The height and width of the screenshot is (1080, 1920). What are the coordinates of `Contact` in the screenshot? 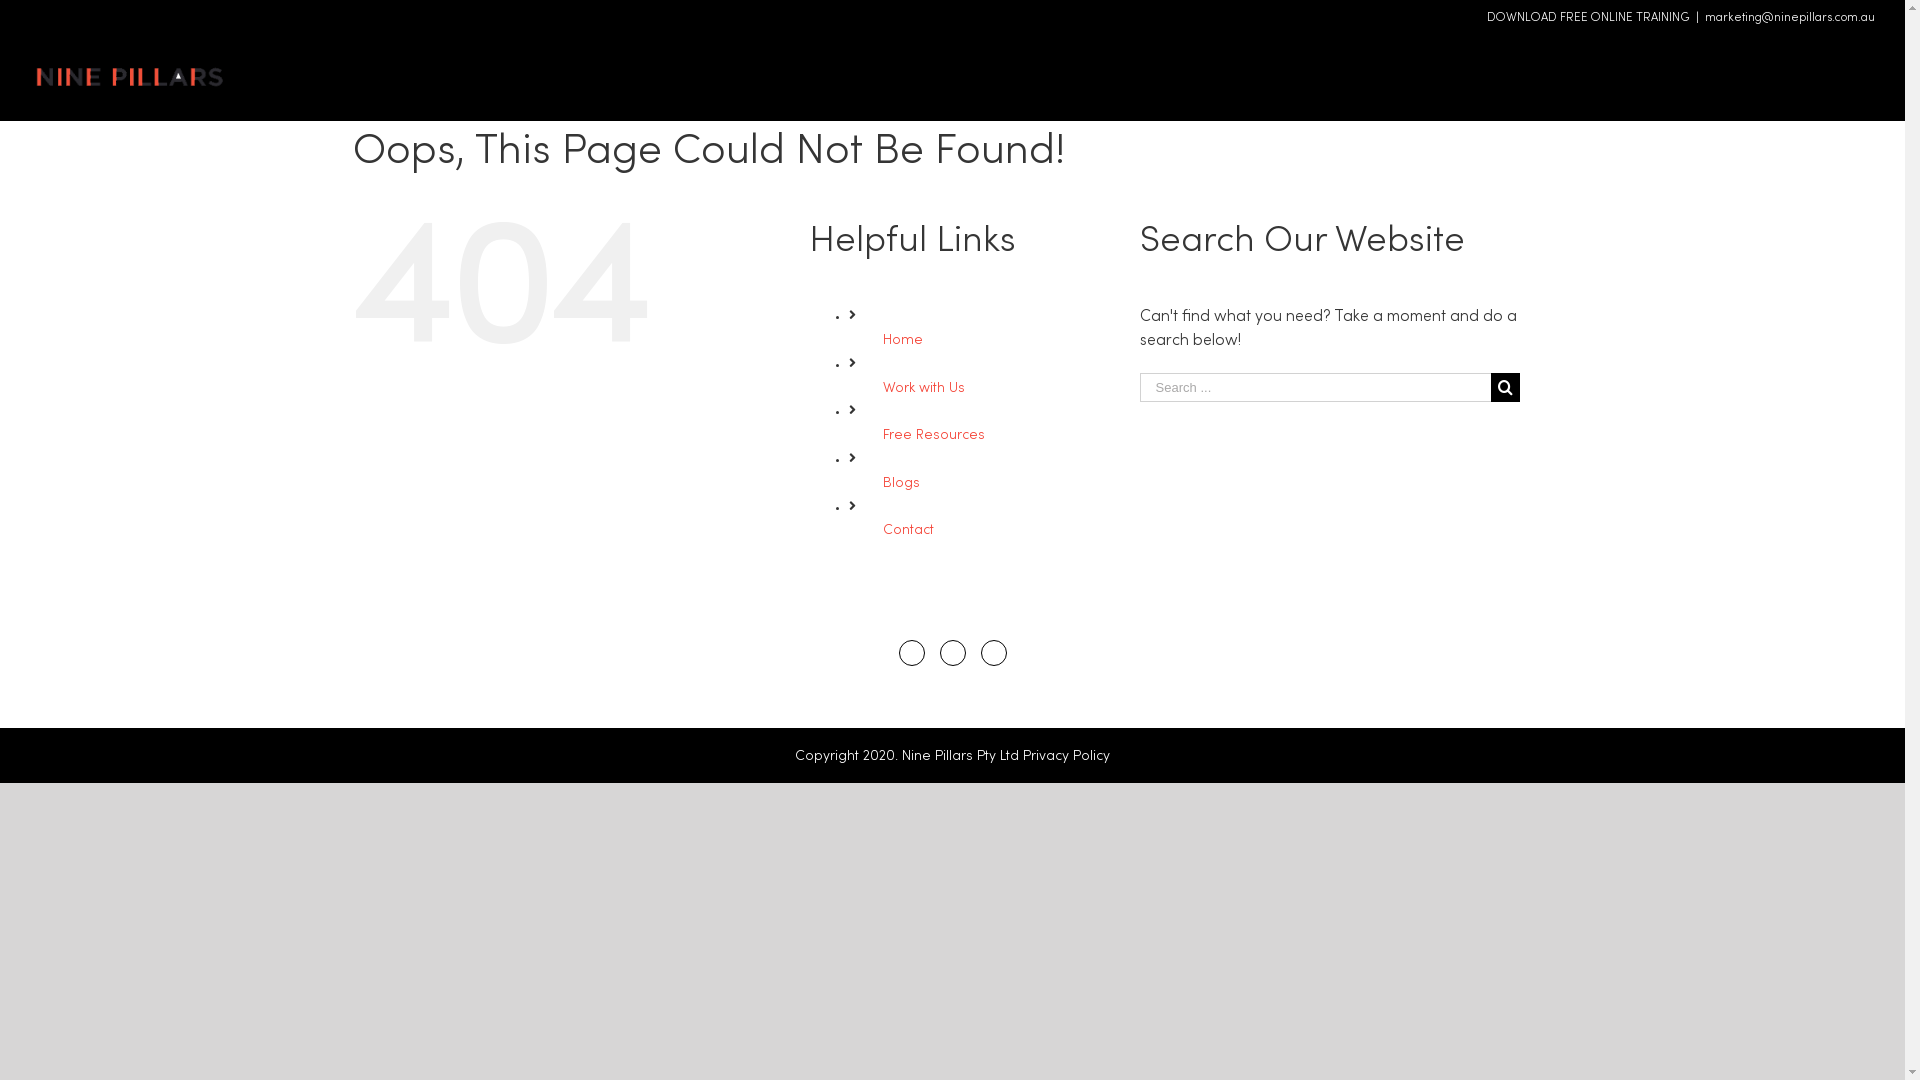 It's located at (908, 530).